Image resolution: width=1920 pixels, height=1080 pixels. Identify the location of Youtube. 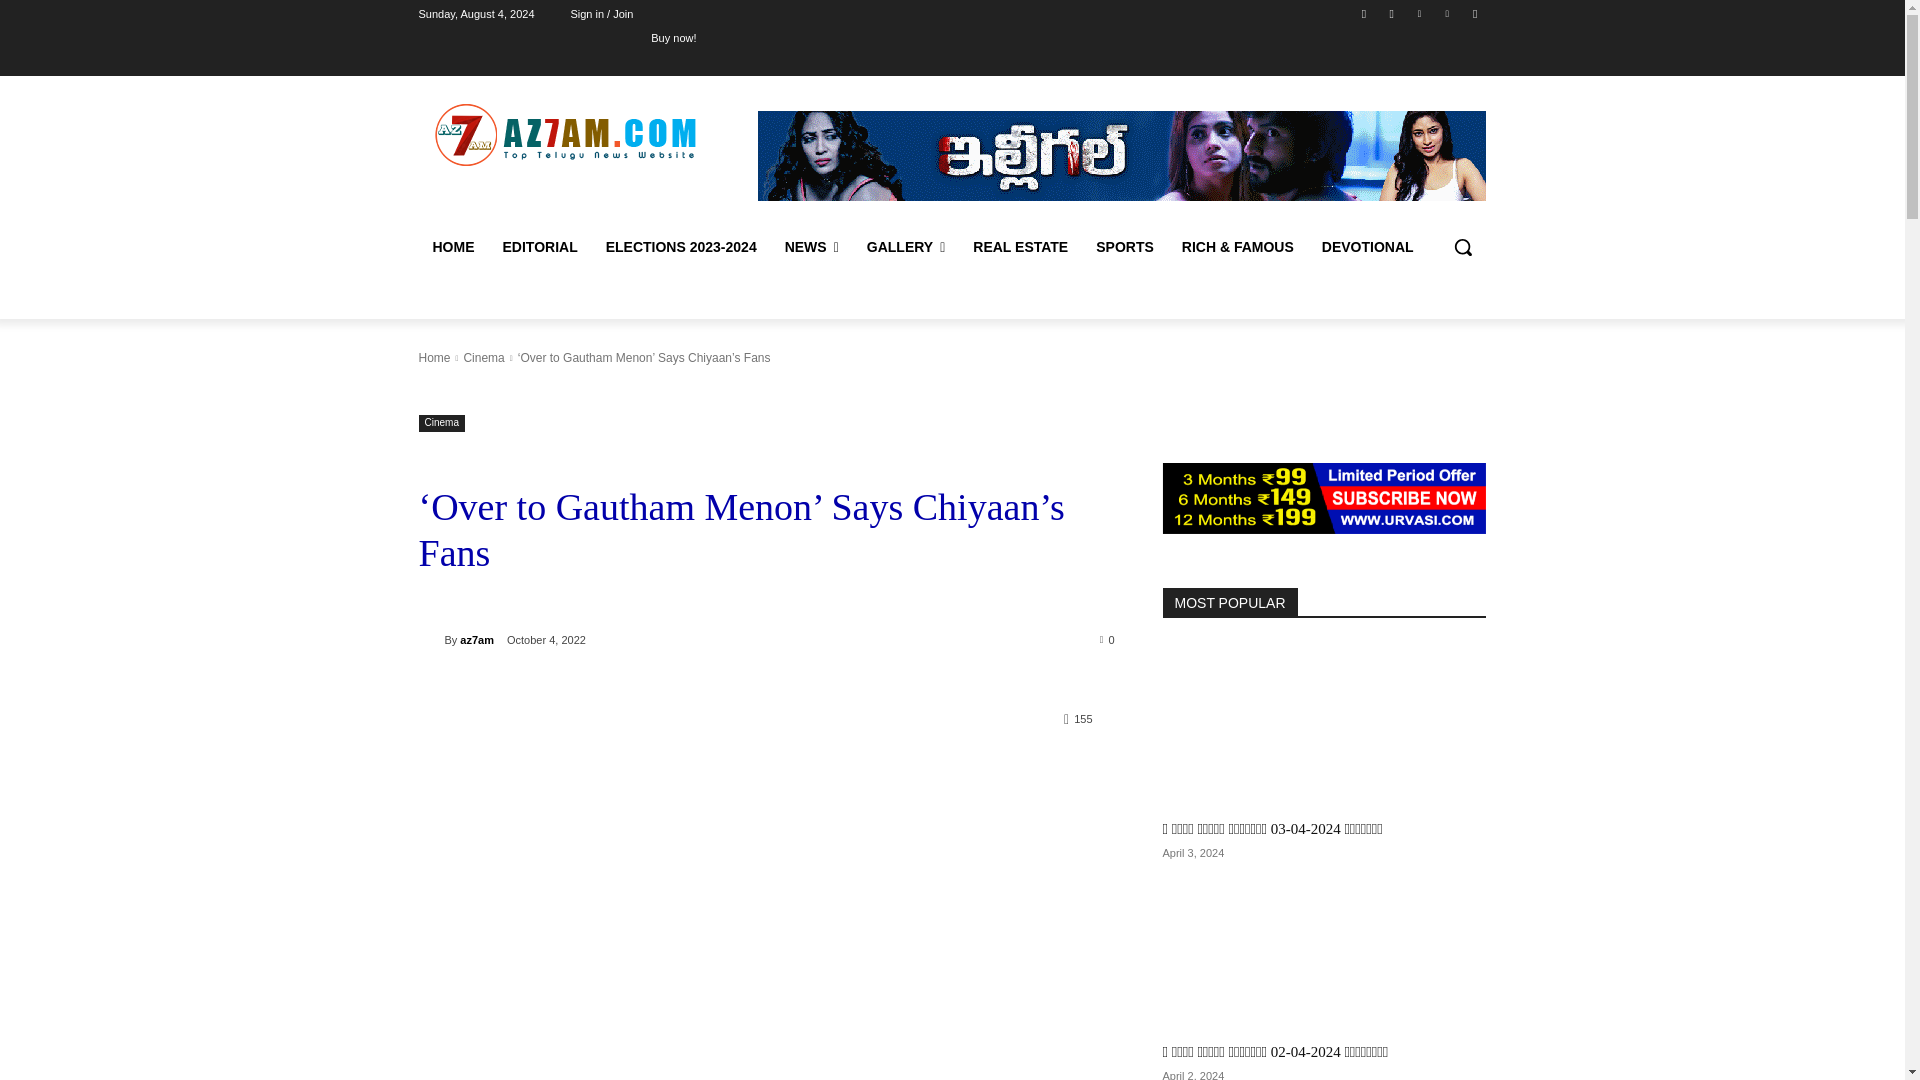
(1474, 13).